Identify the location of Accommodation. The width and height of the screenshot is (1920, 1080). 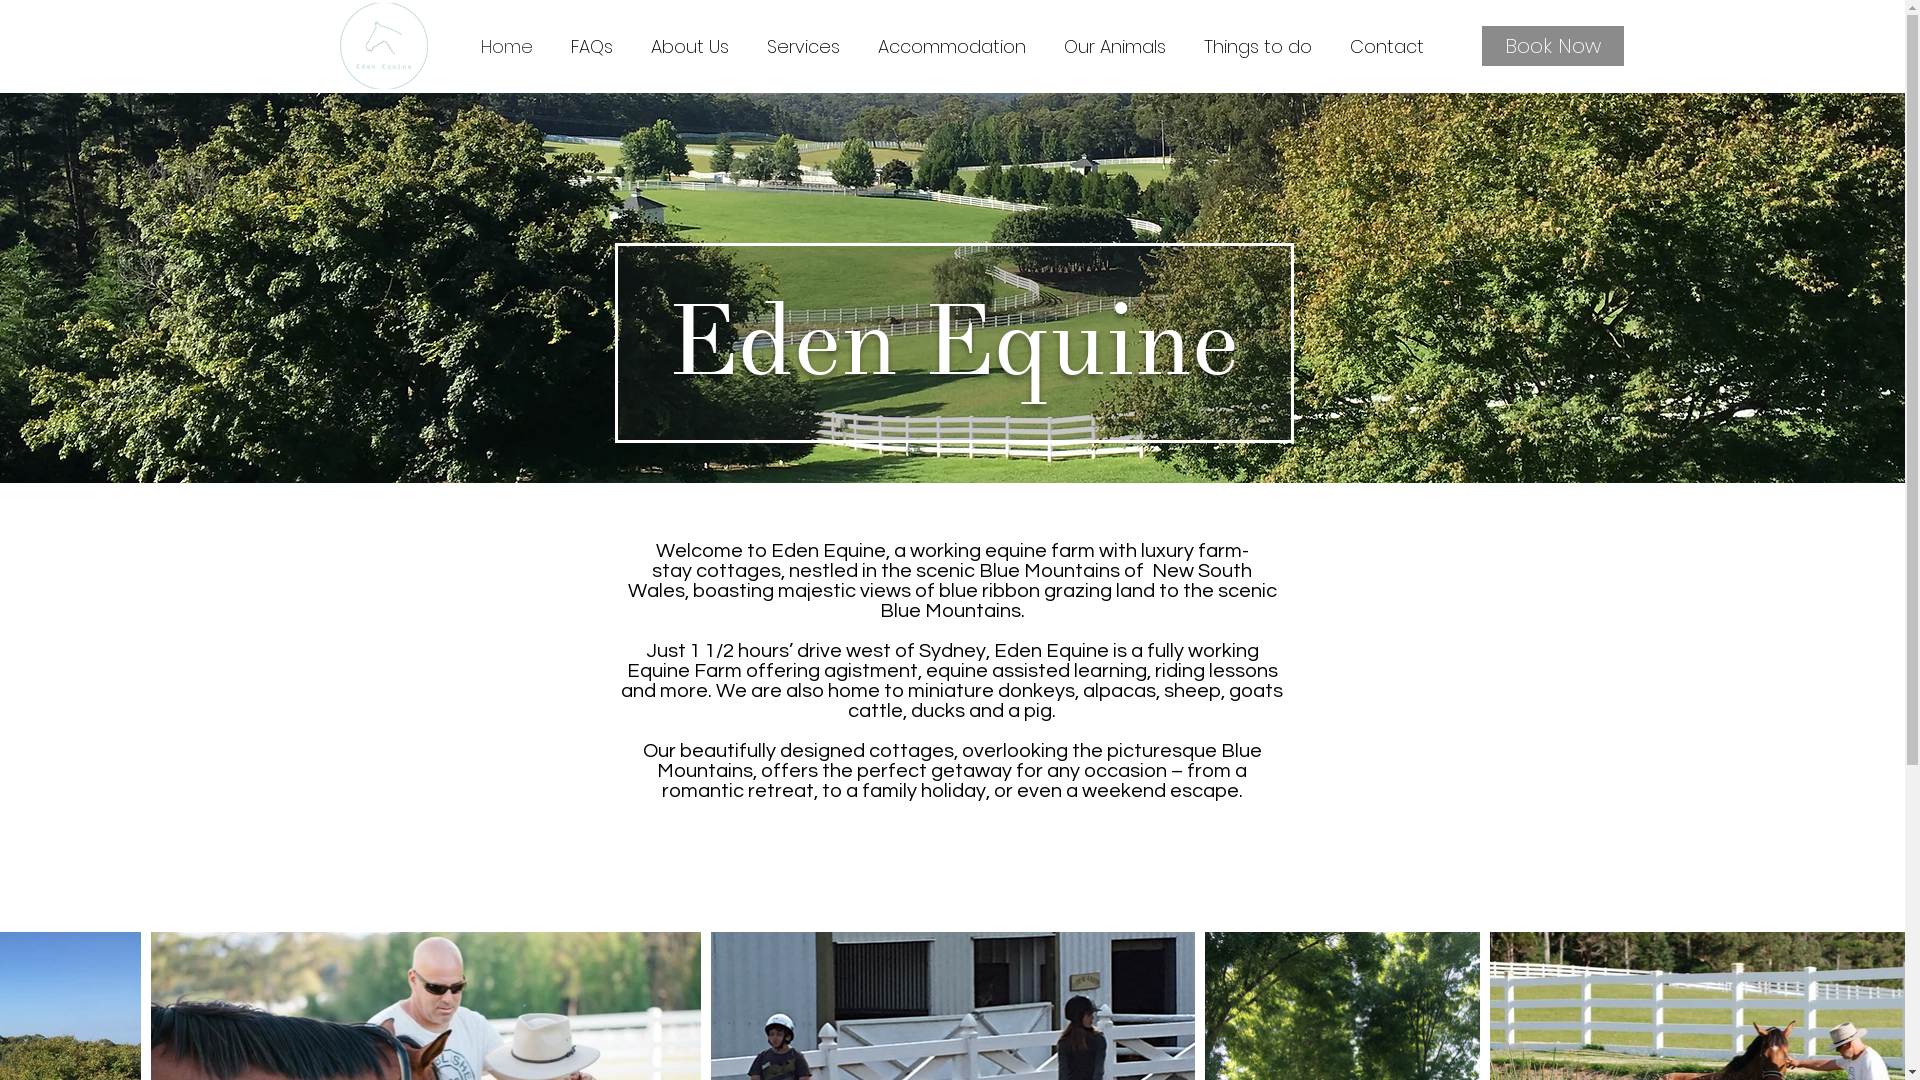
(951, 47).